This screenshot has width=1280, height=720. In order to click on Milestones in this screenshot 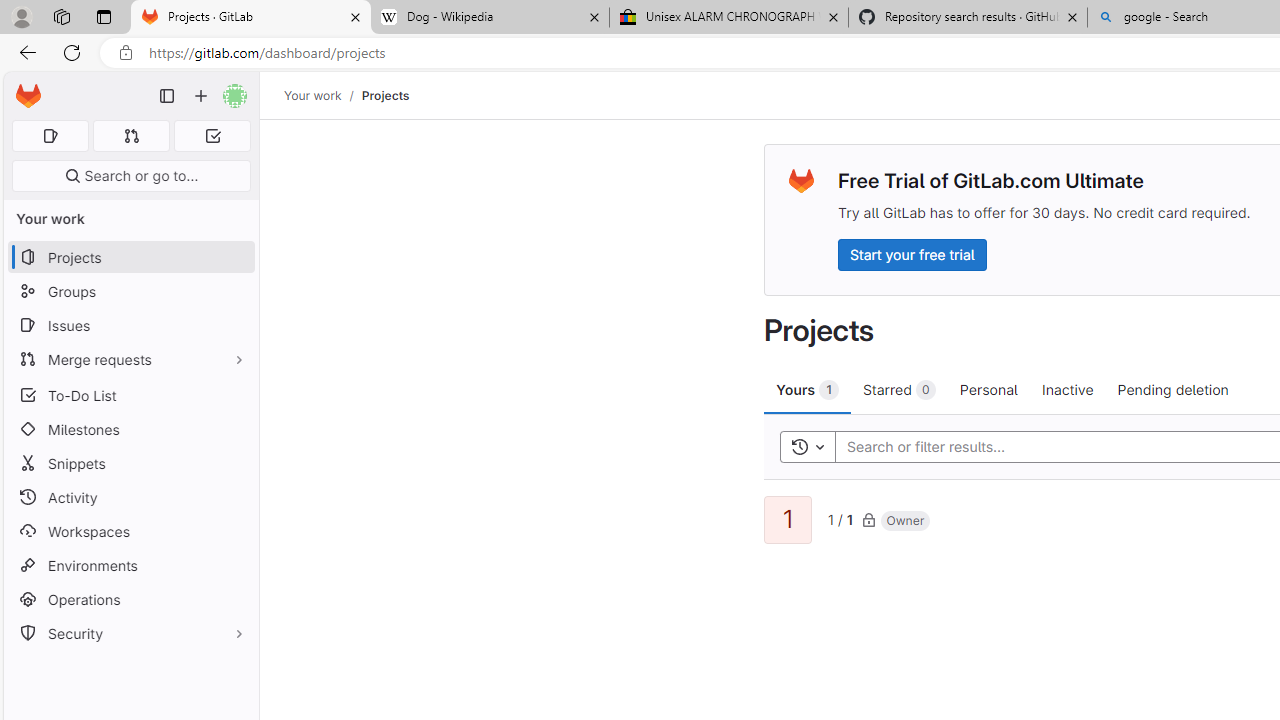, I will do `click(130, 429)`.